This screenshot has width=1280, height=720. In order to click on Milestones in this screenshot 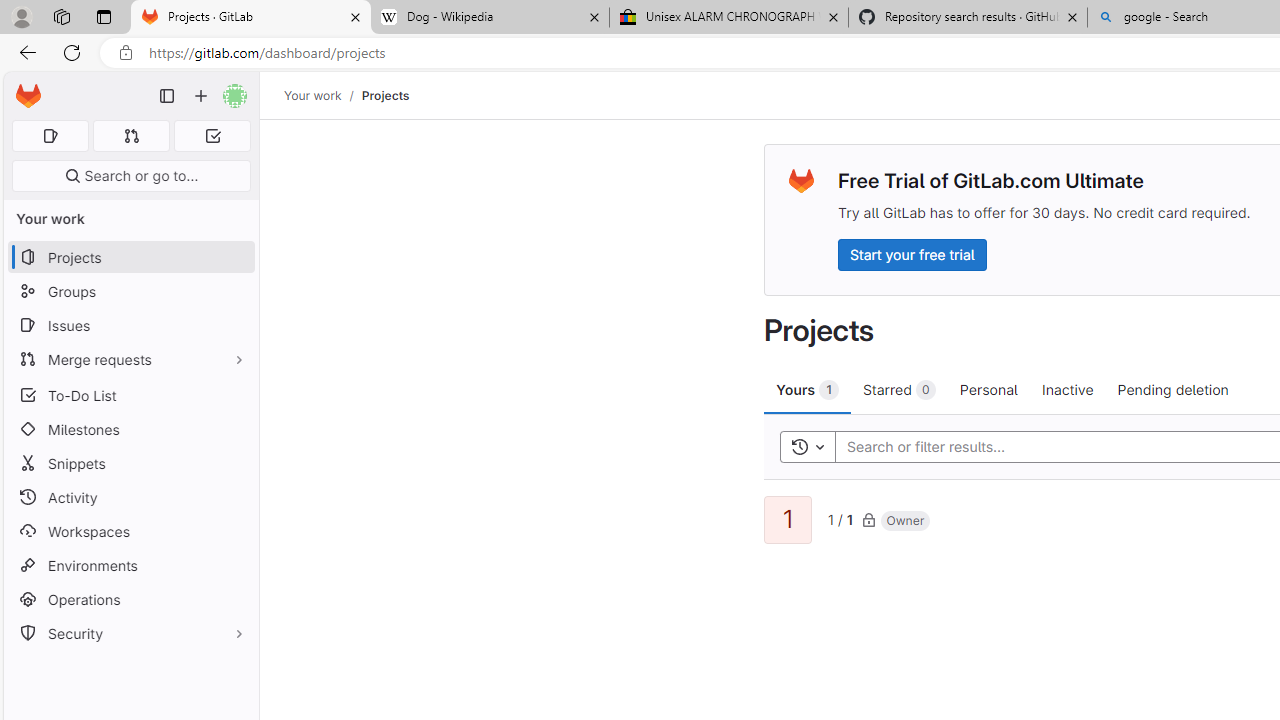, I will do `click(130, 429)`.